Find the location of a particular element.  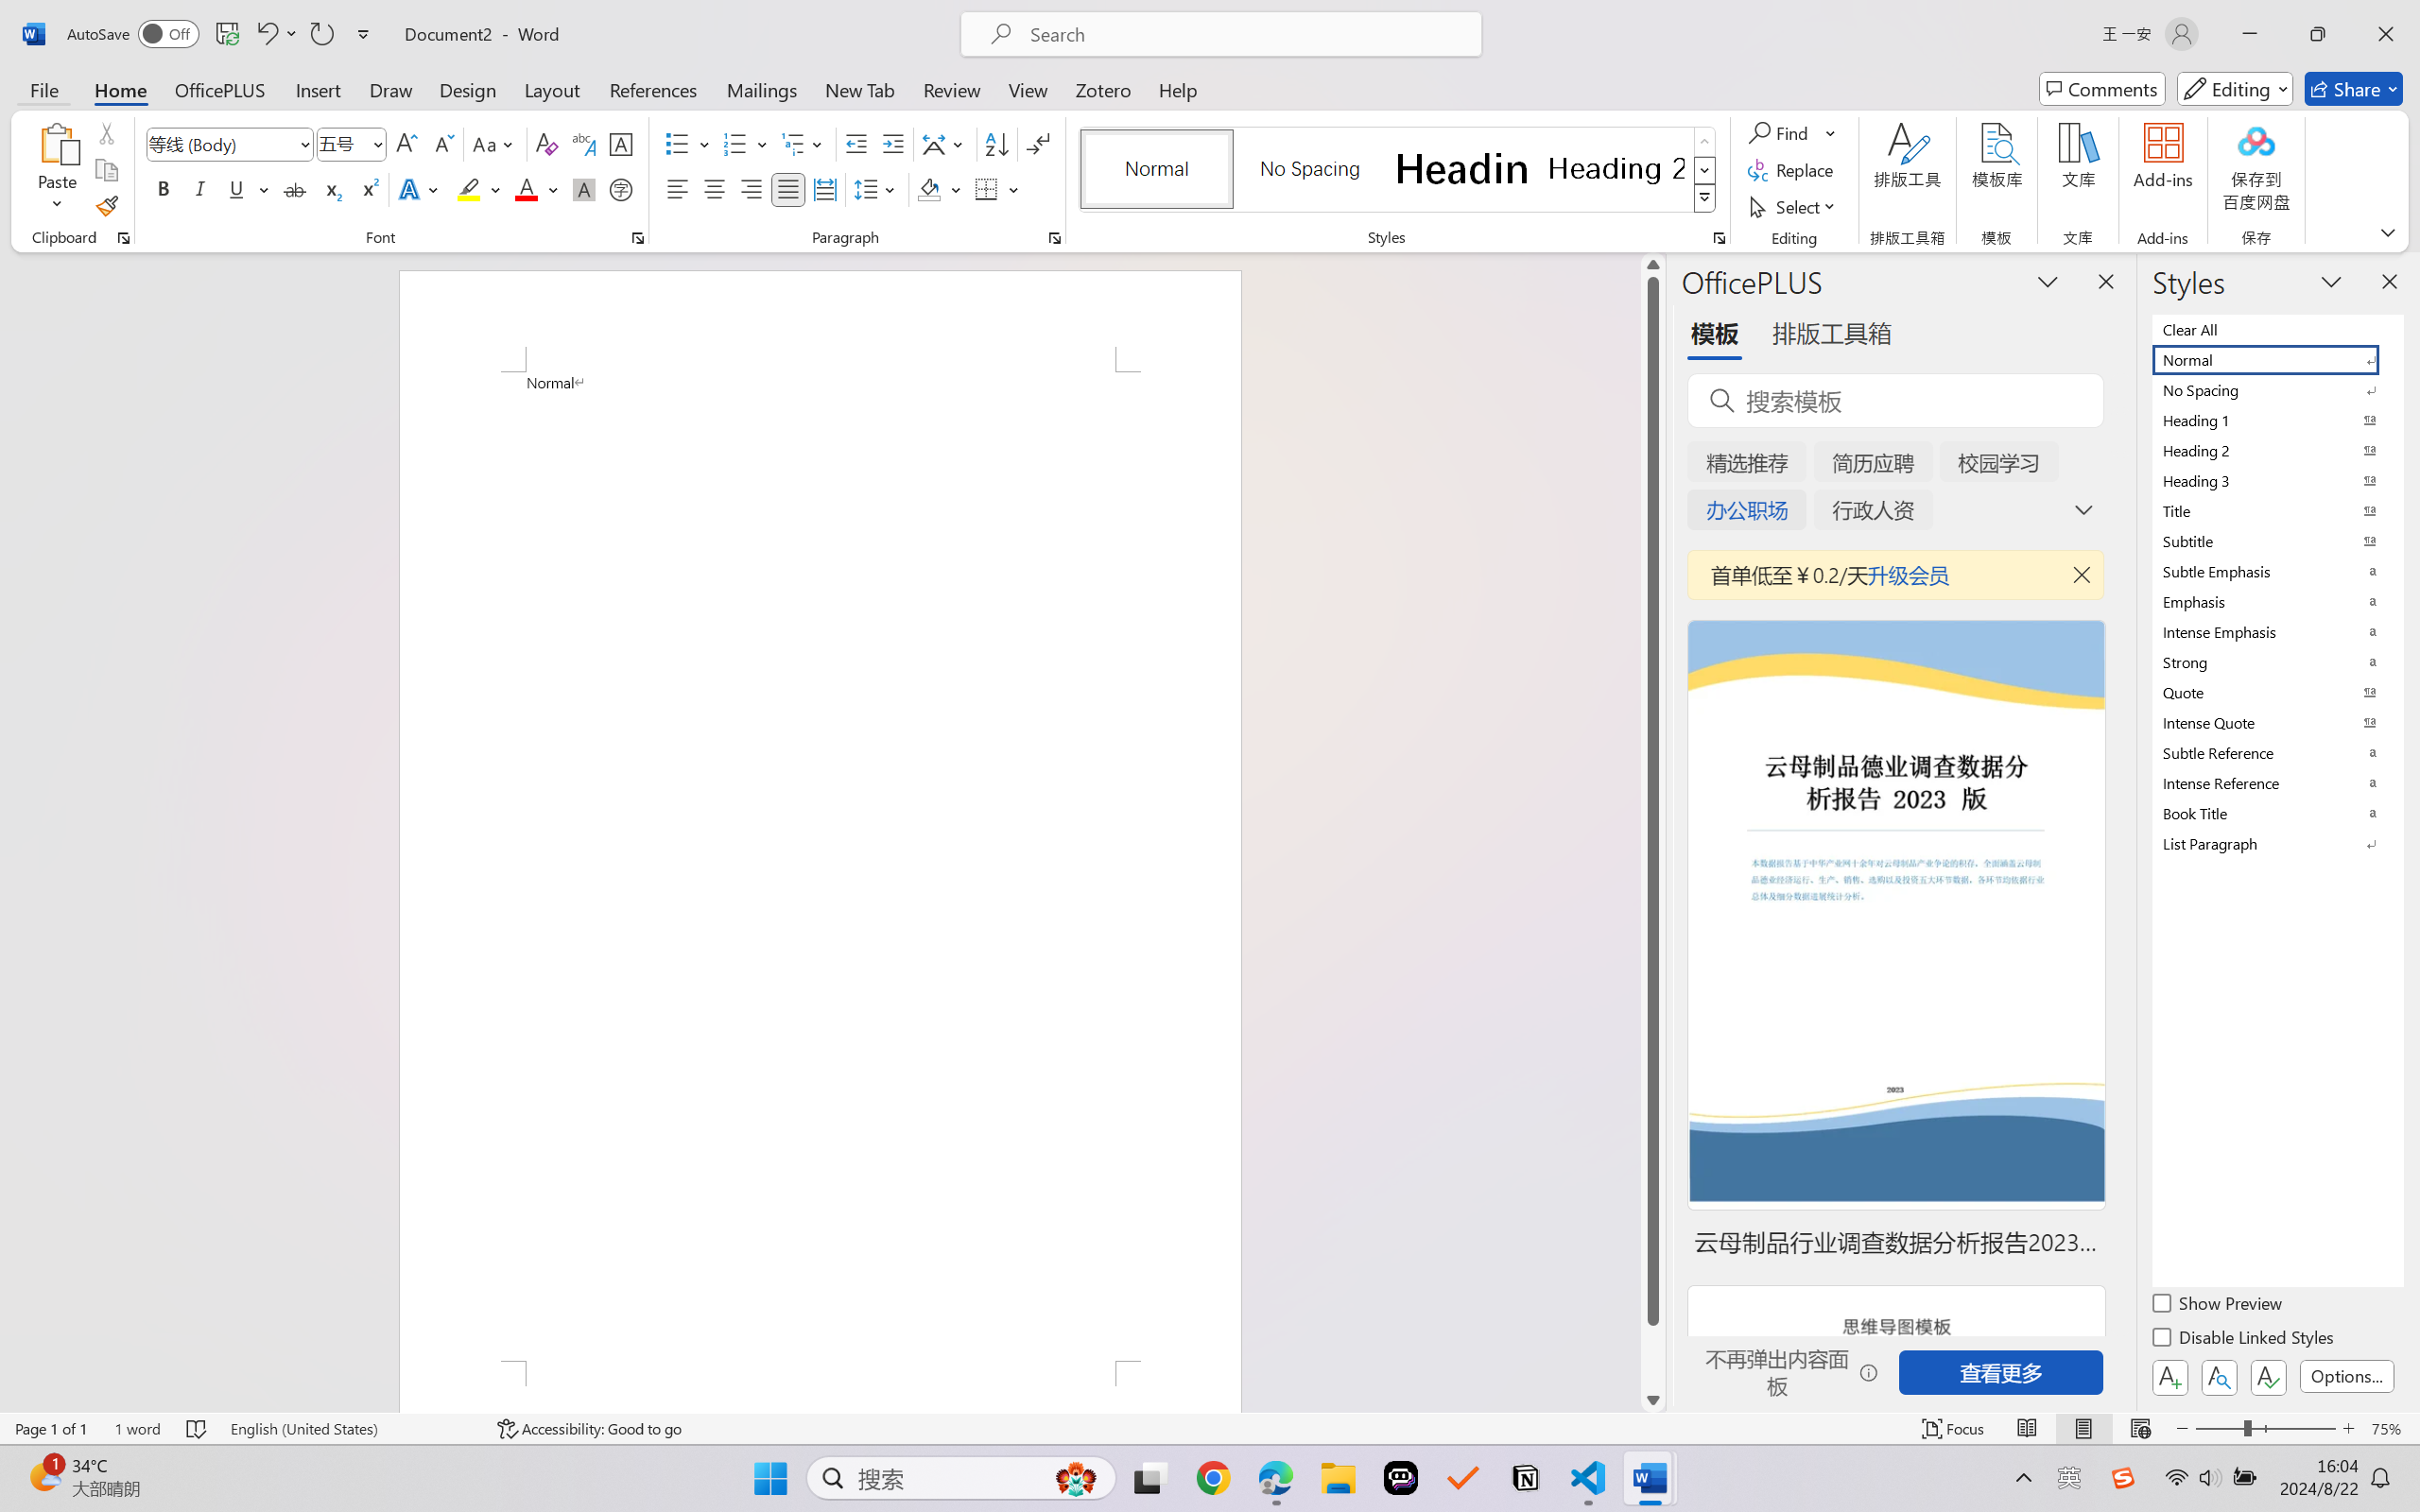

Class: Image is located at coordinates (2123, 1478).